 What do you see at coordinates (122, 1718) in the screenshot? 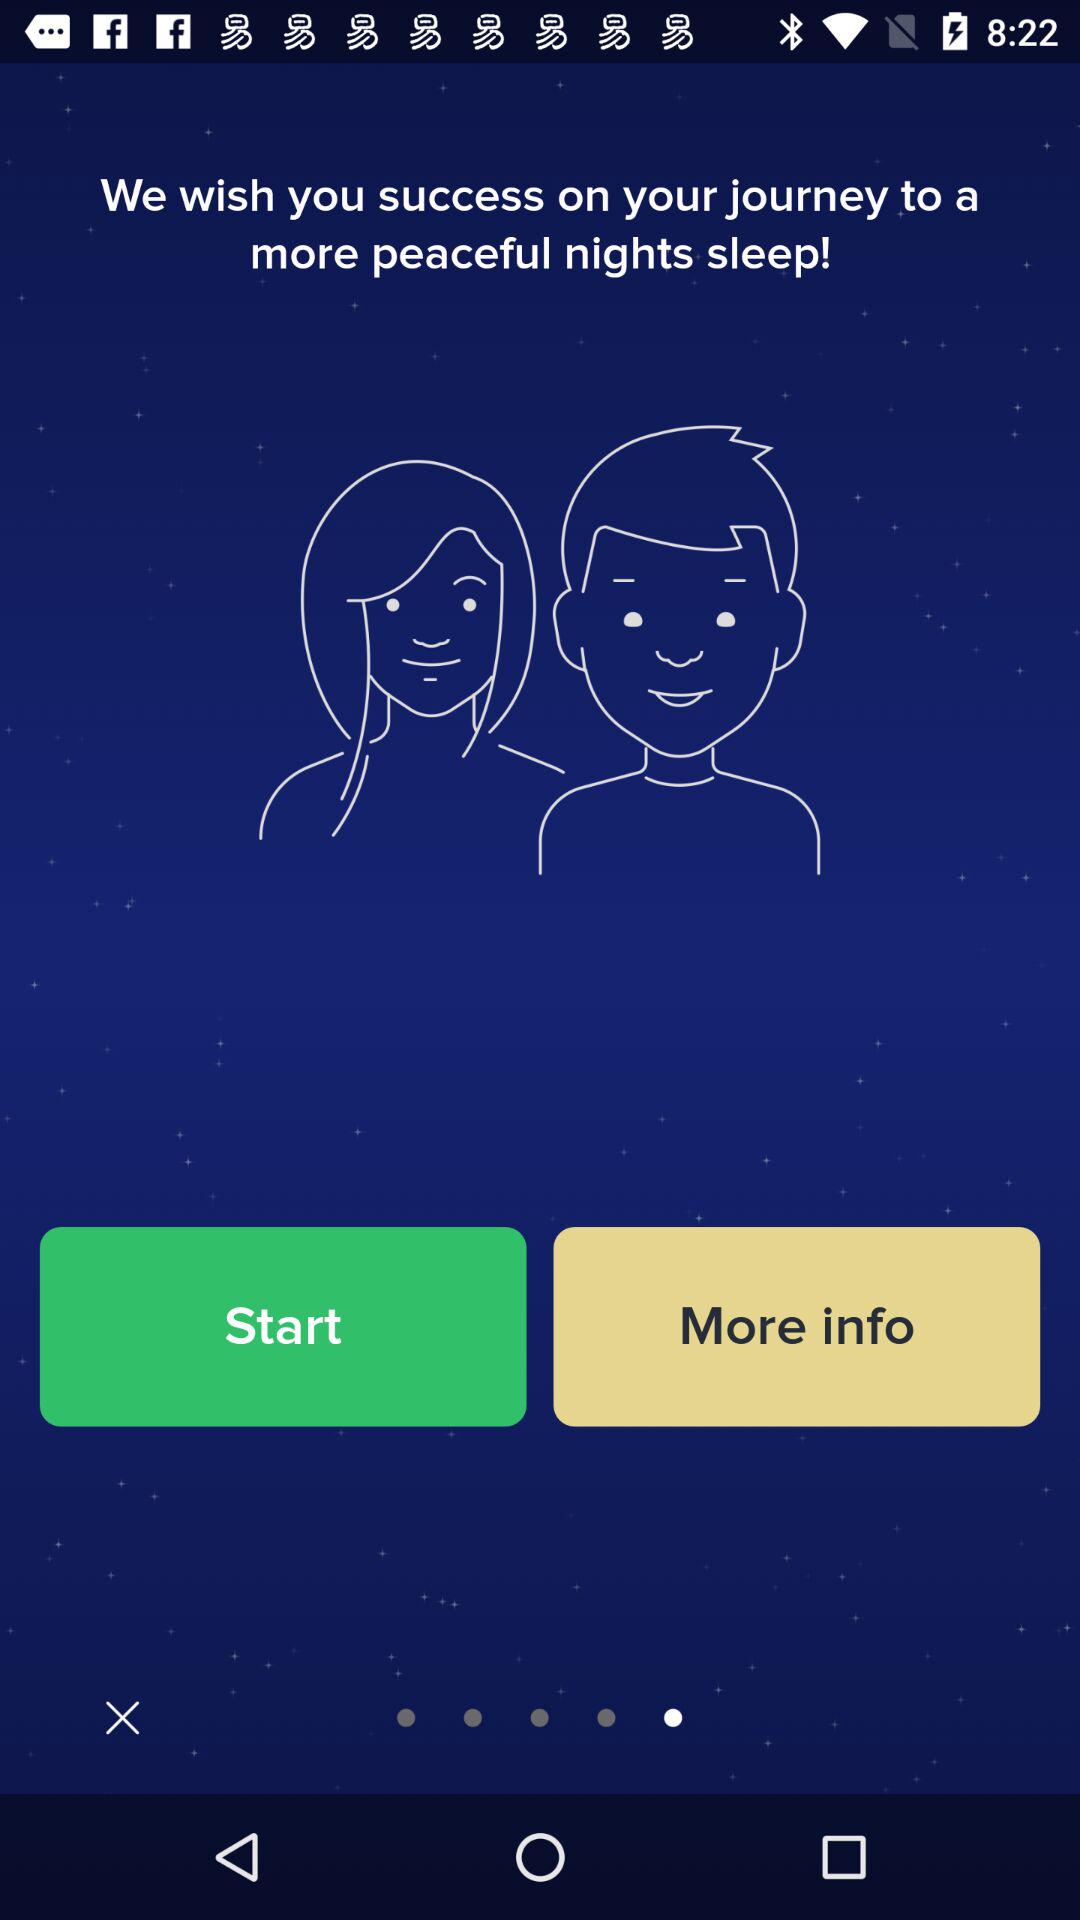
I see `toggle exit button` at bounding box center [122, 1718].